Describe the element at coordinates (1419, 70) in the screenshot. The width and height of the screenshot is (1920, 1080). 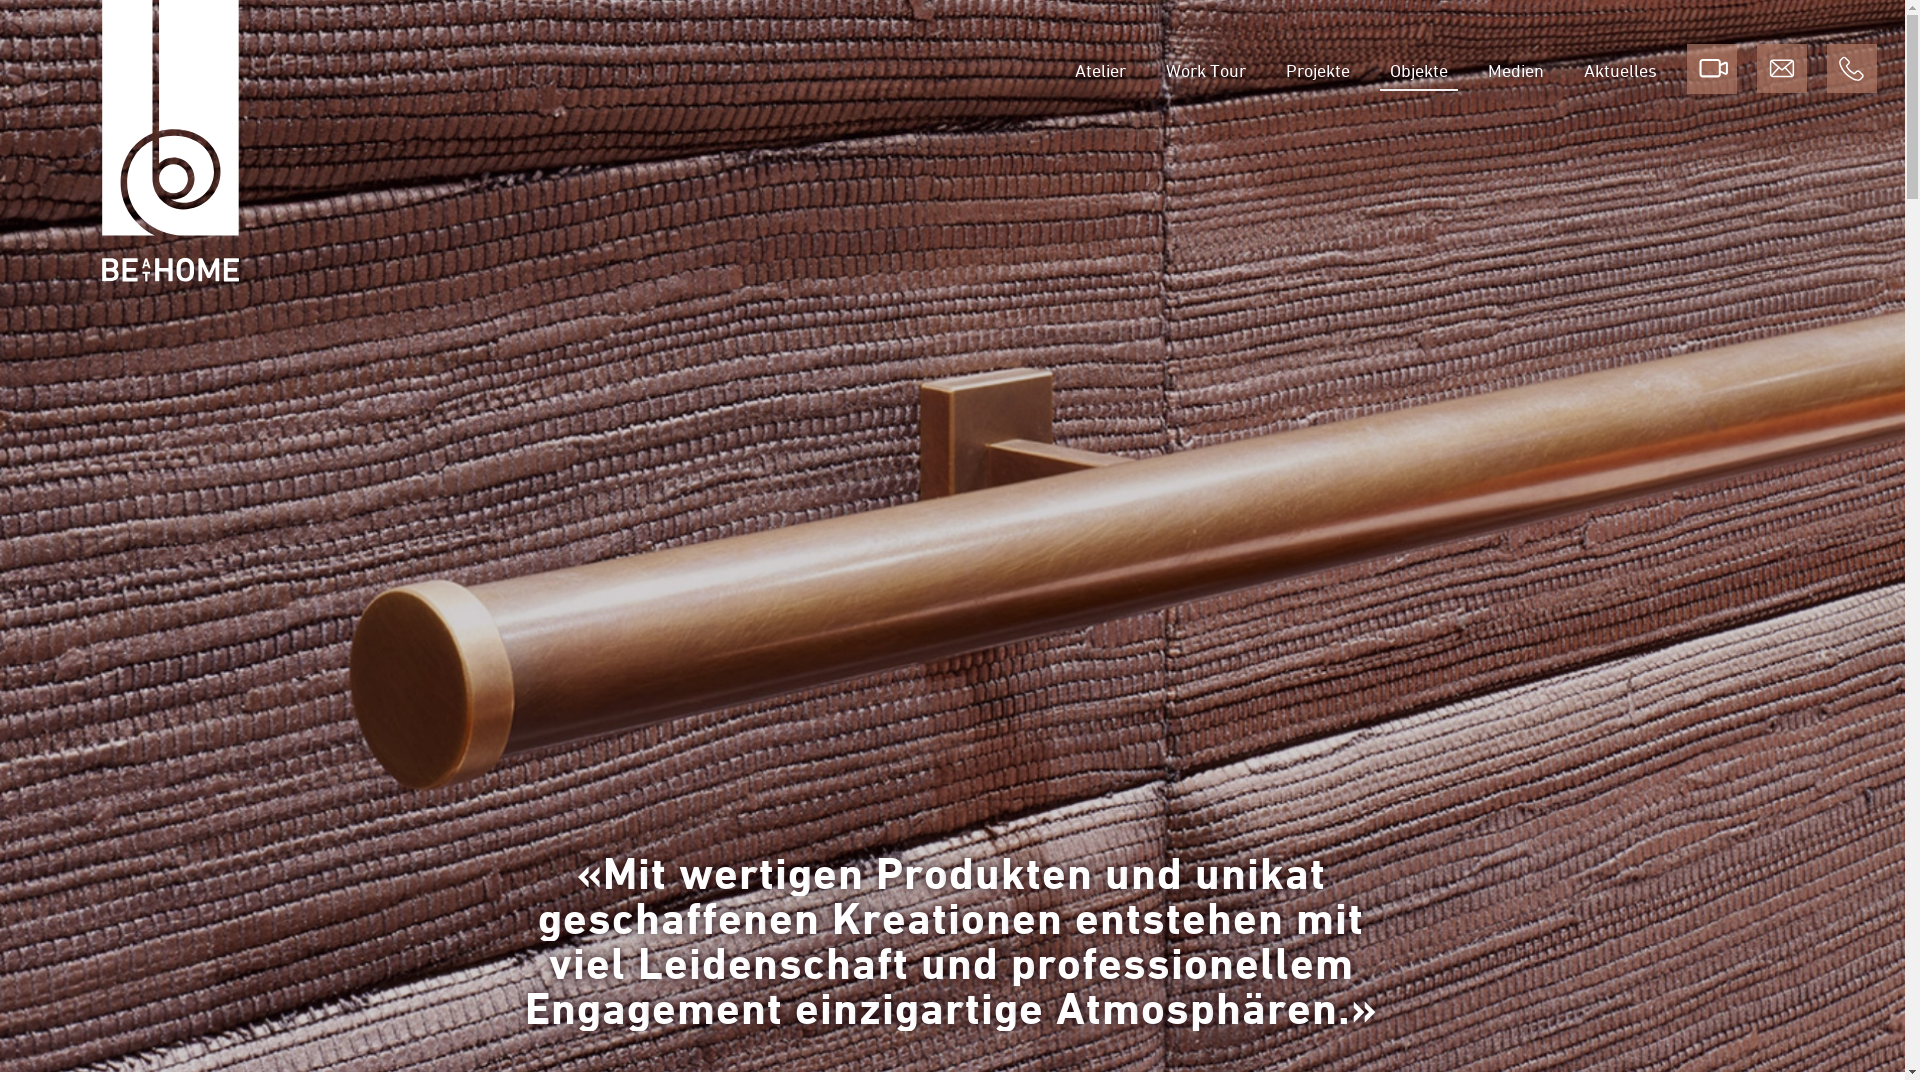
I see `Objekte` at that location.